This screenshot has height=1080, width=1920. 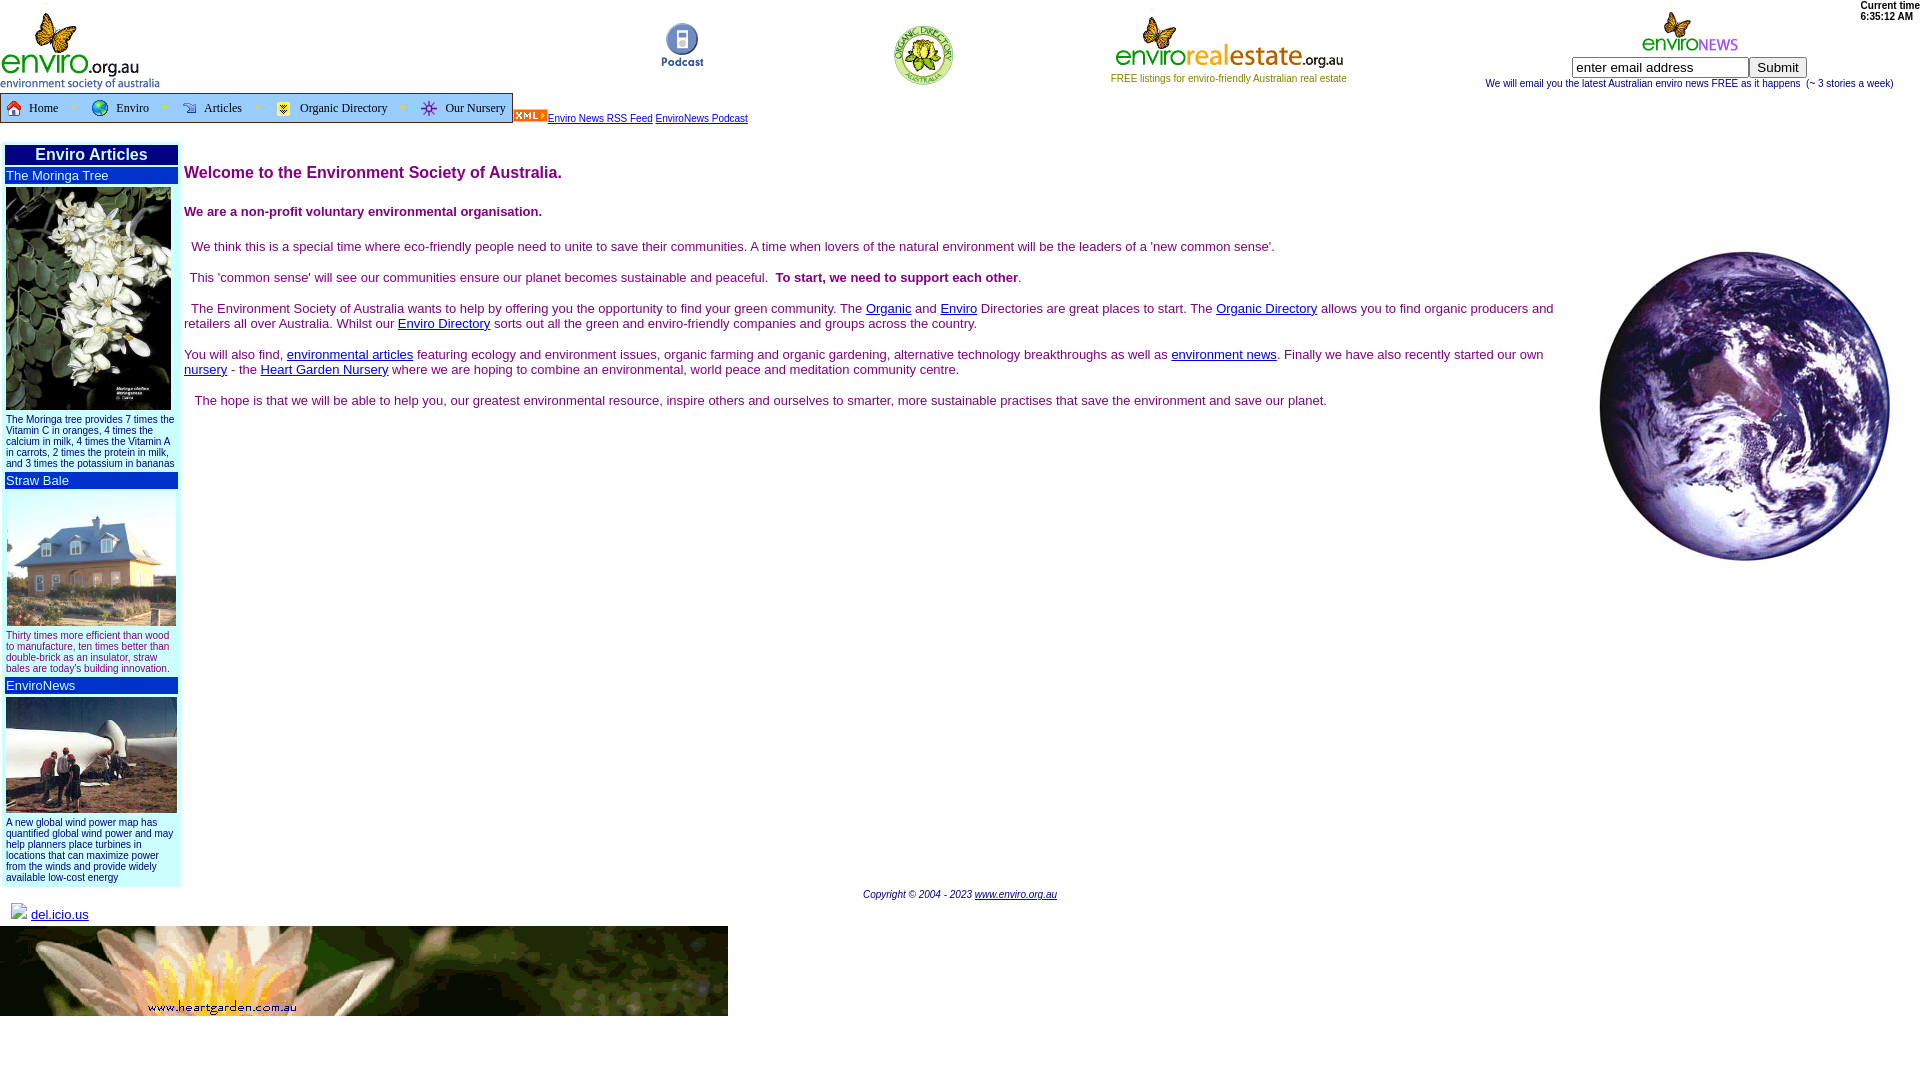 What do you see at coordinates (132, 108) in the screenshot?
I see `Enviro` at bounding box center [132, 108].